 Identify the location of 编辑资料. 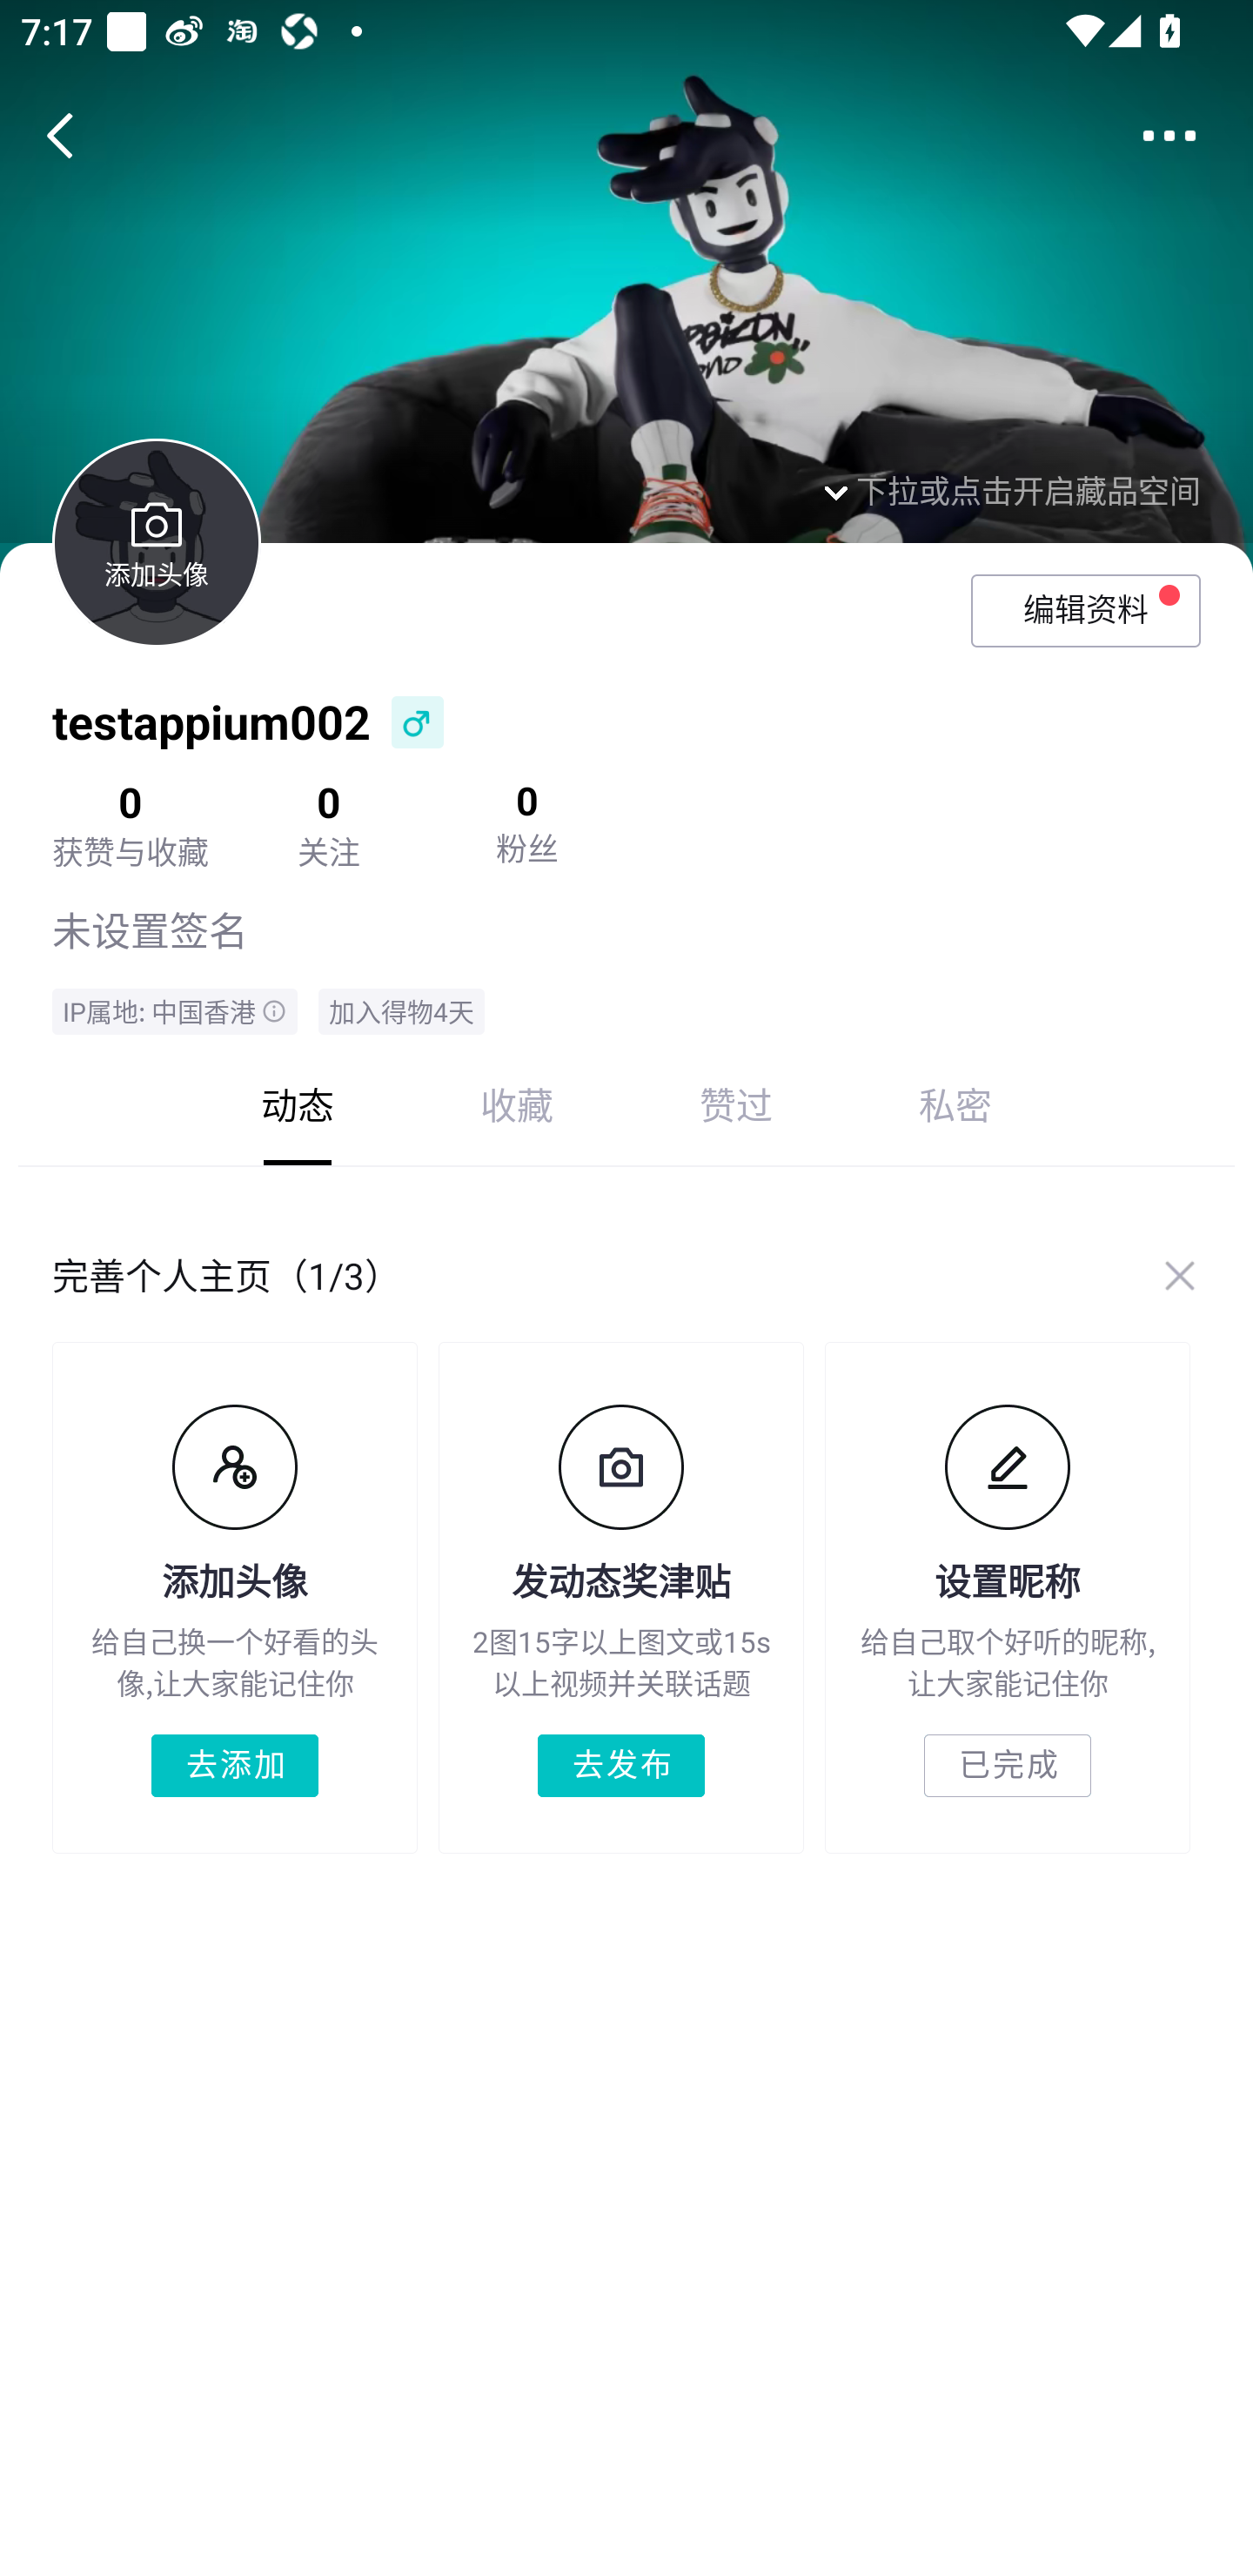
(1086, 610).